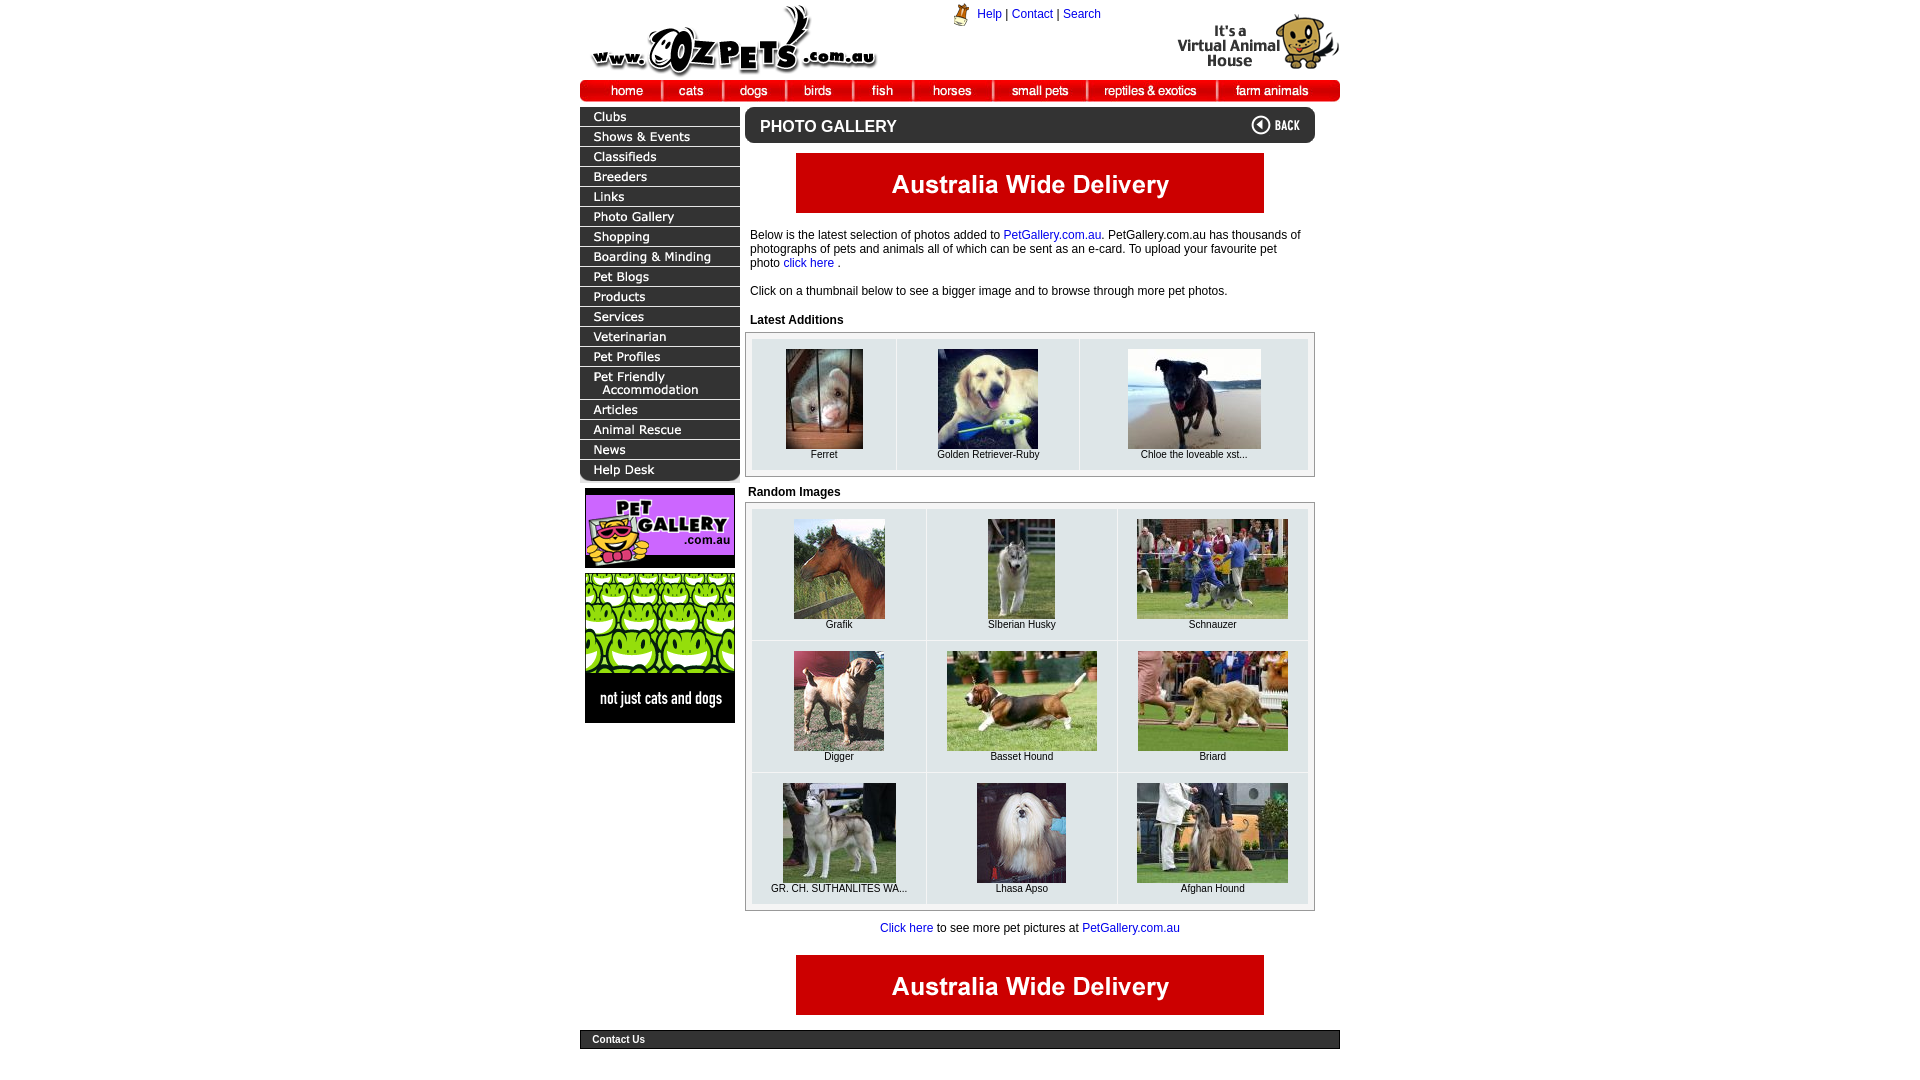 The height and width of the screenshot is (1080, 1920). What do you see at coordinates (1032, 14) in the screenshot?
I see `Contact` at bounding box center [1032, 14].